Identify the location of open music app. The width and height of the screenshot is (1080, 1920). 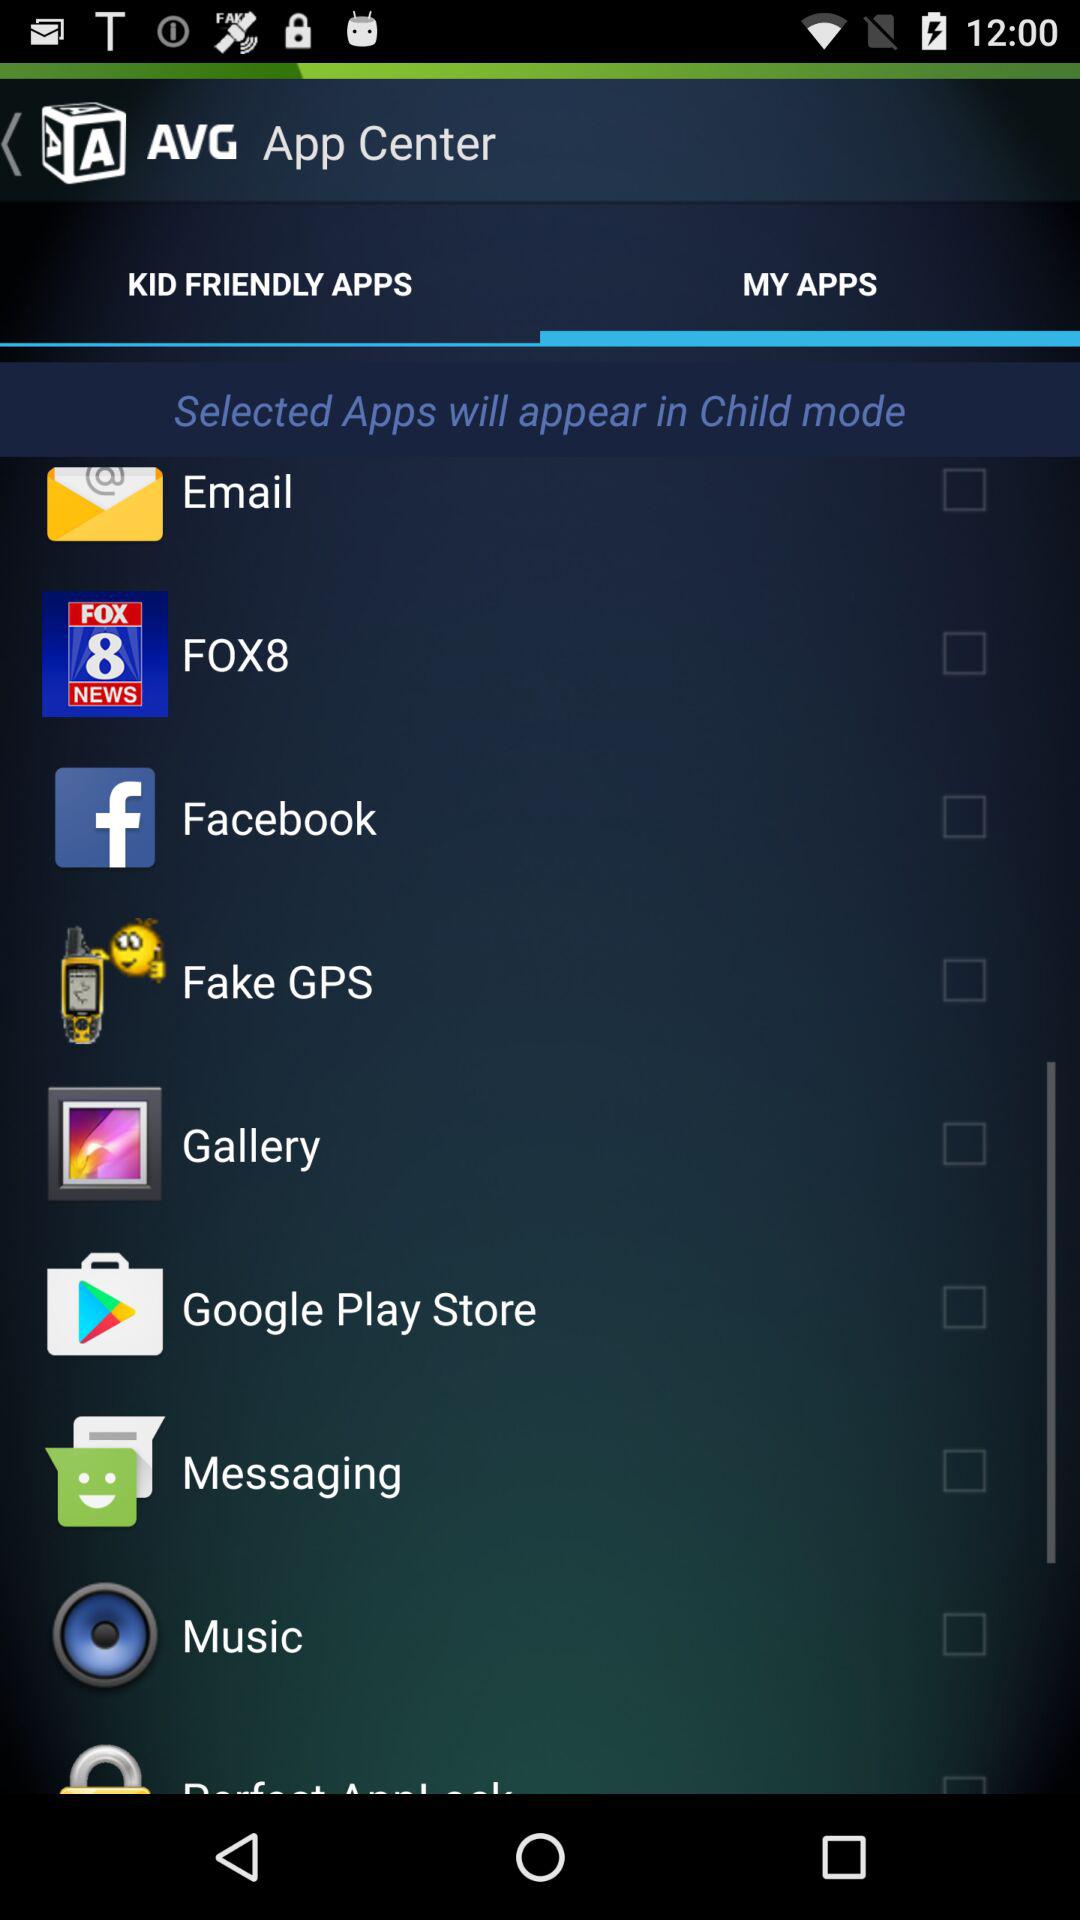
(242, 1634).